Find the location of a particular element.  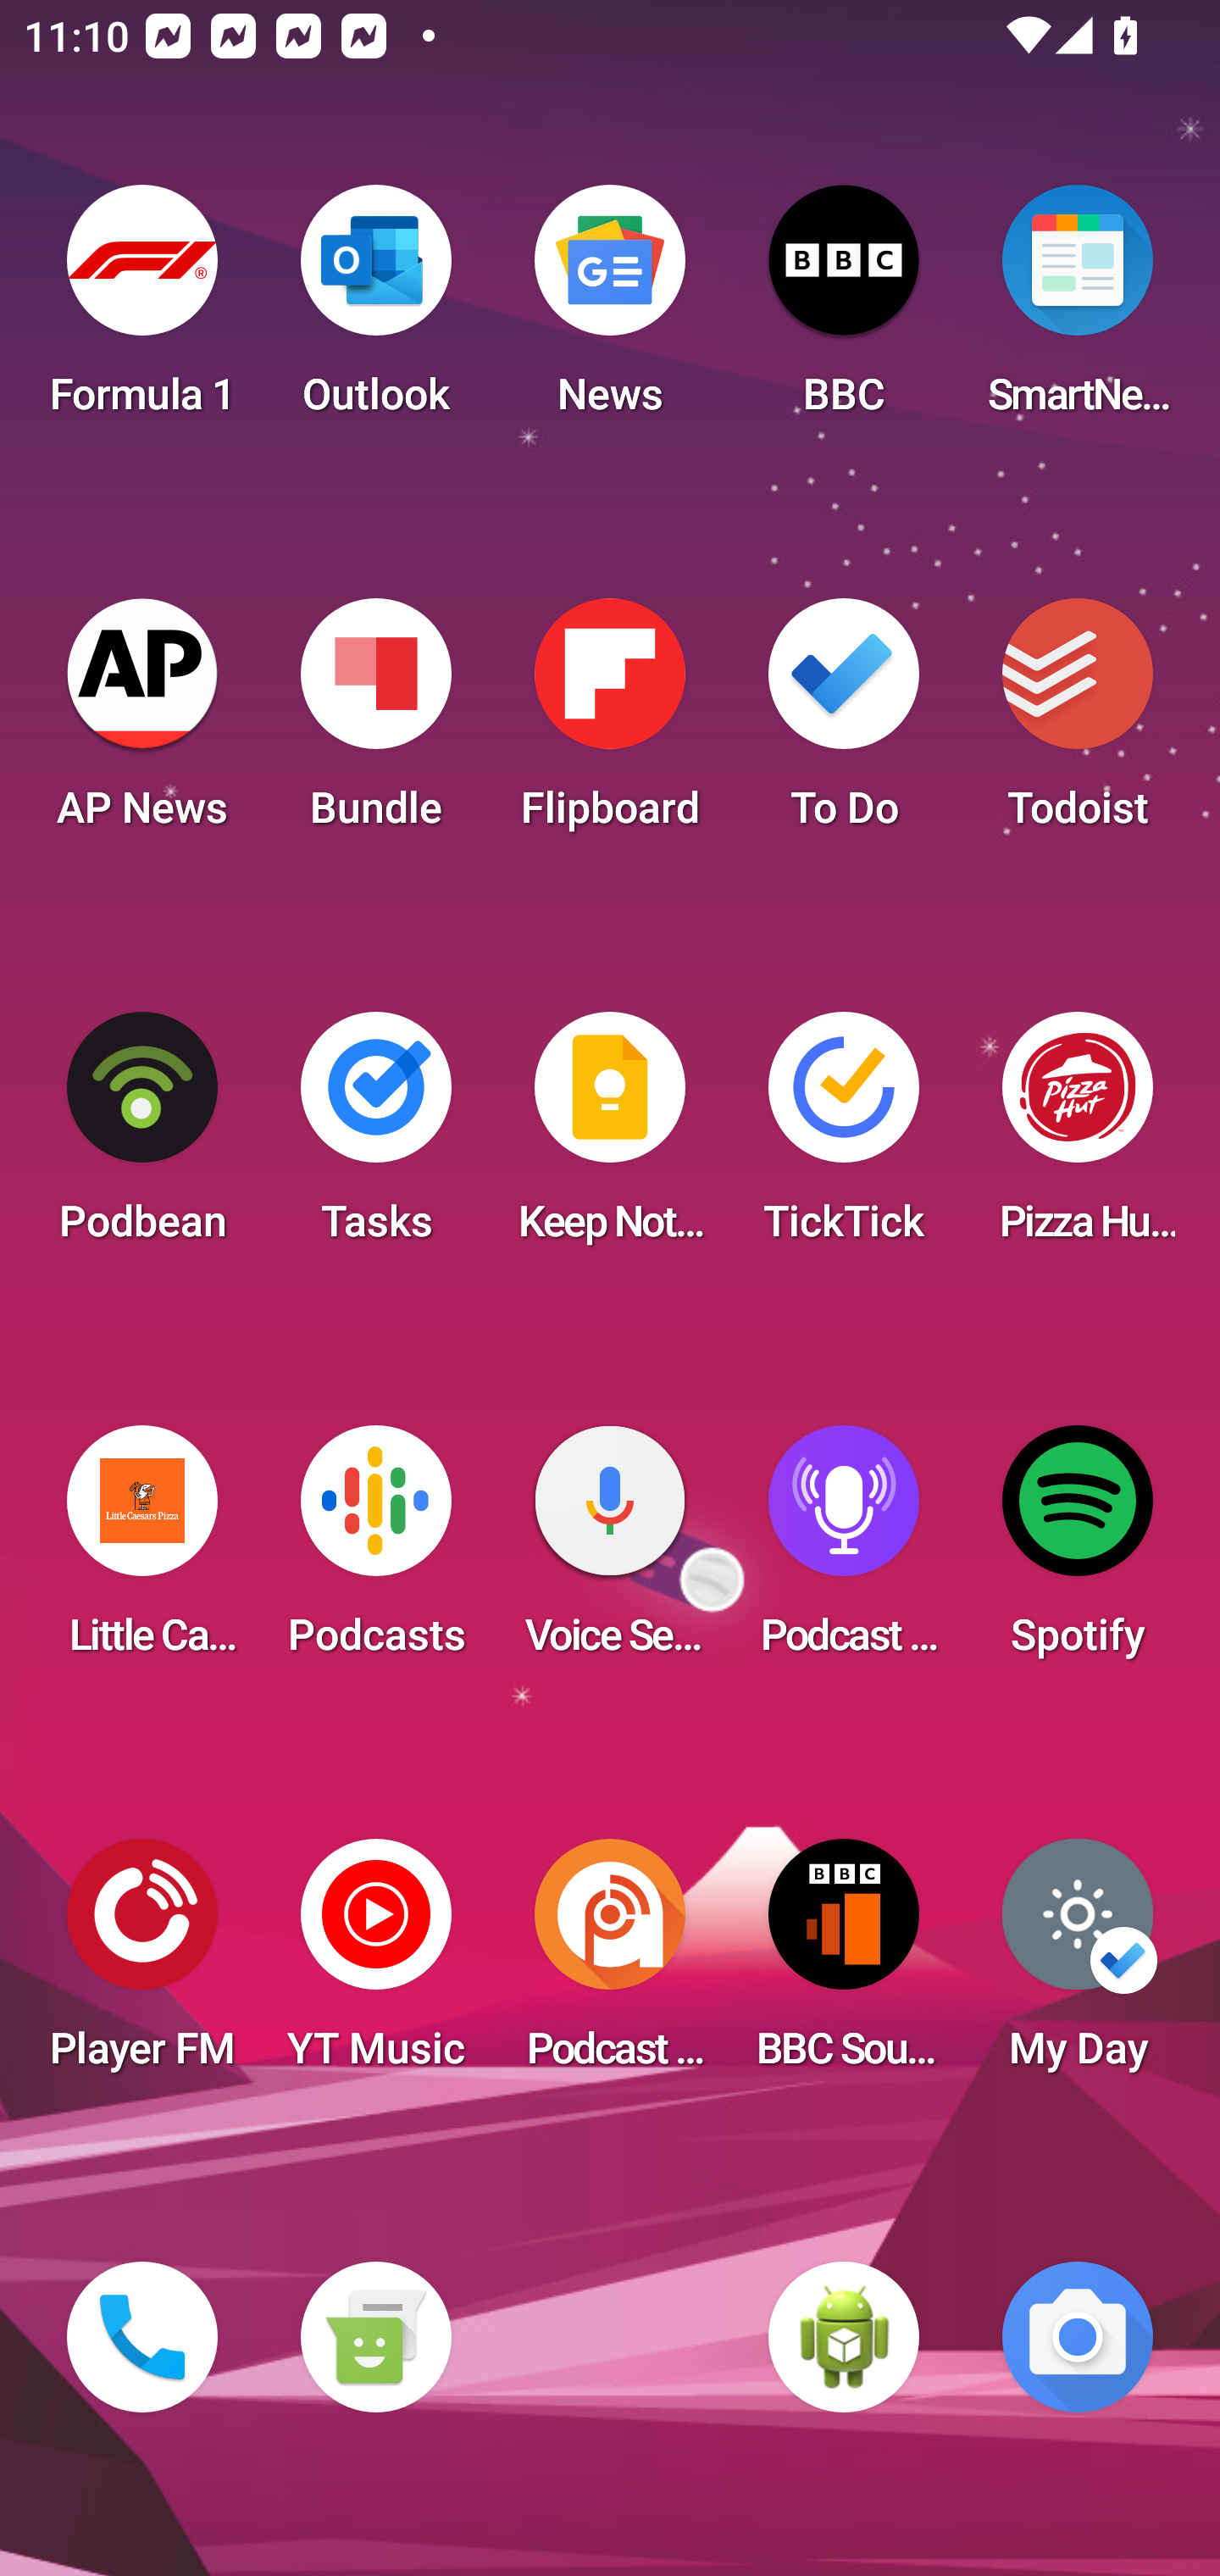

Flipboard is located at coordinates (610, 724).